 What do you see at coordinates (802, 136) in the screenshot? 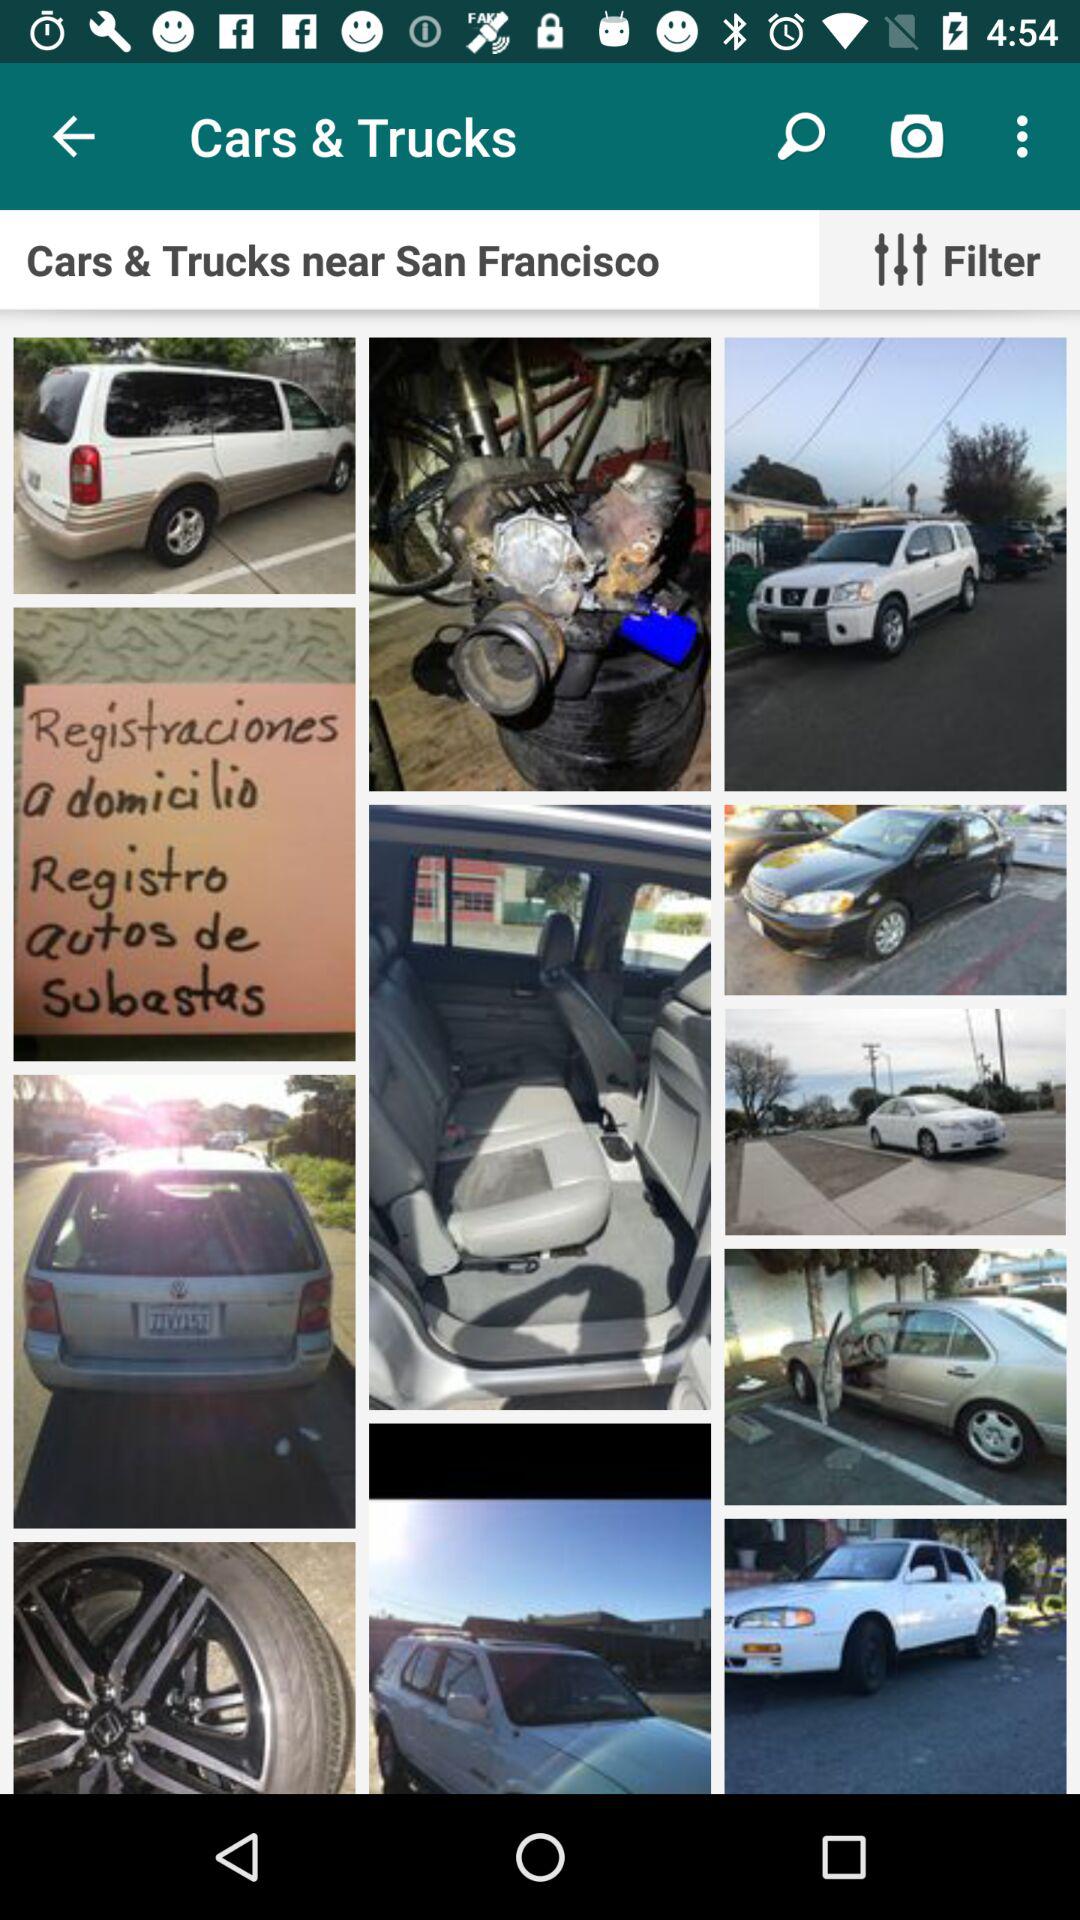
I see `choose item above the cars trucks near icon` at bounding box center [802, 136].